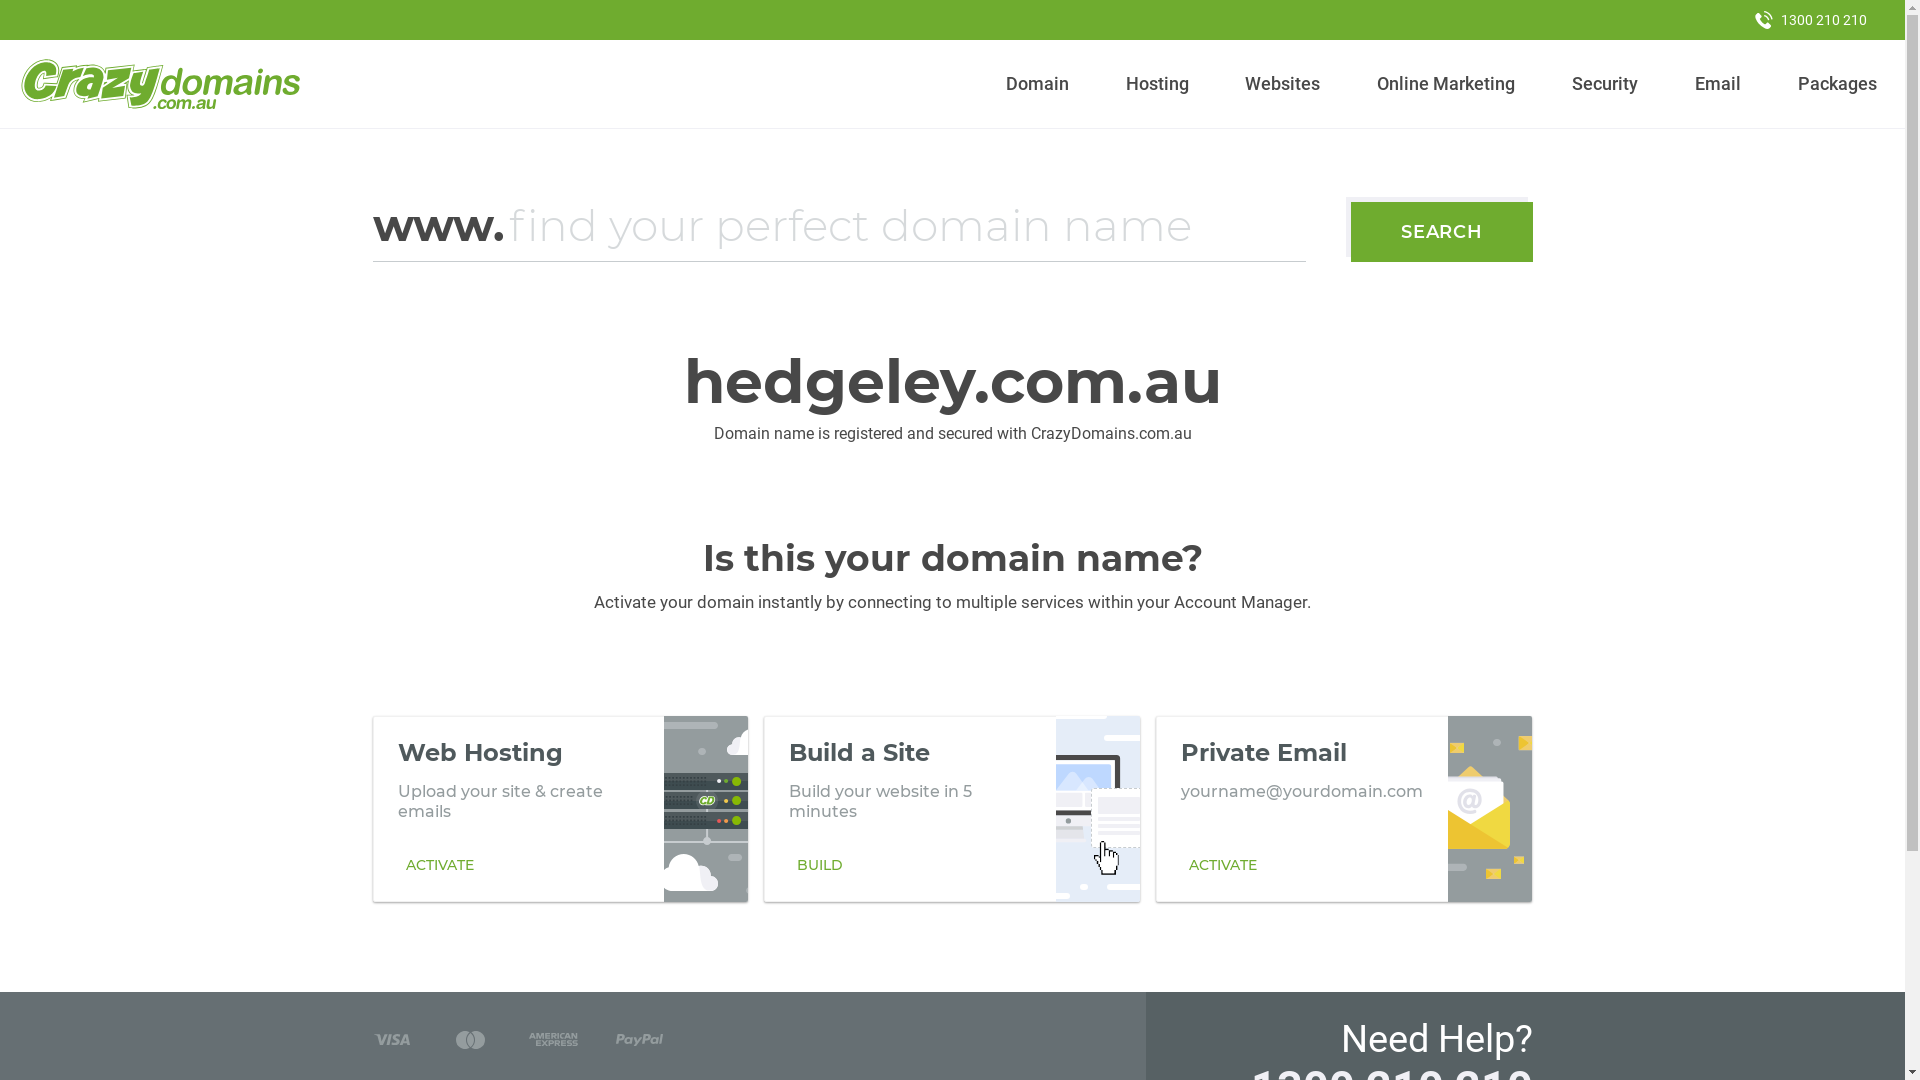  I want to click on Web Hosting
Upload your site & create emails
ACTIVATE, so click(560, 809).